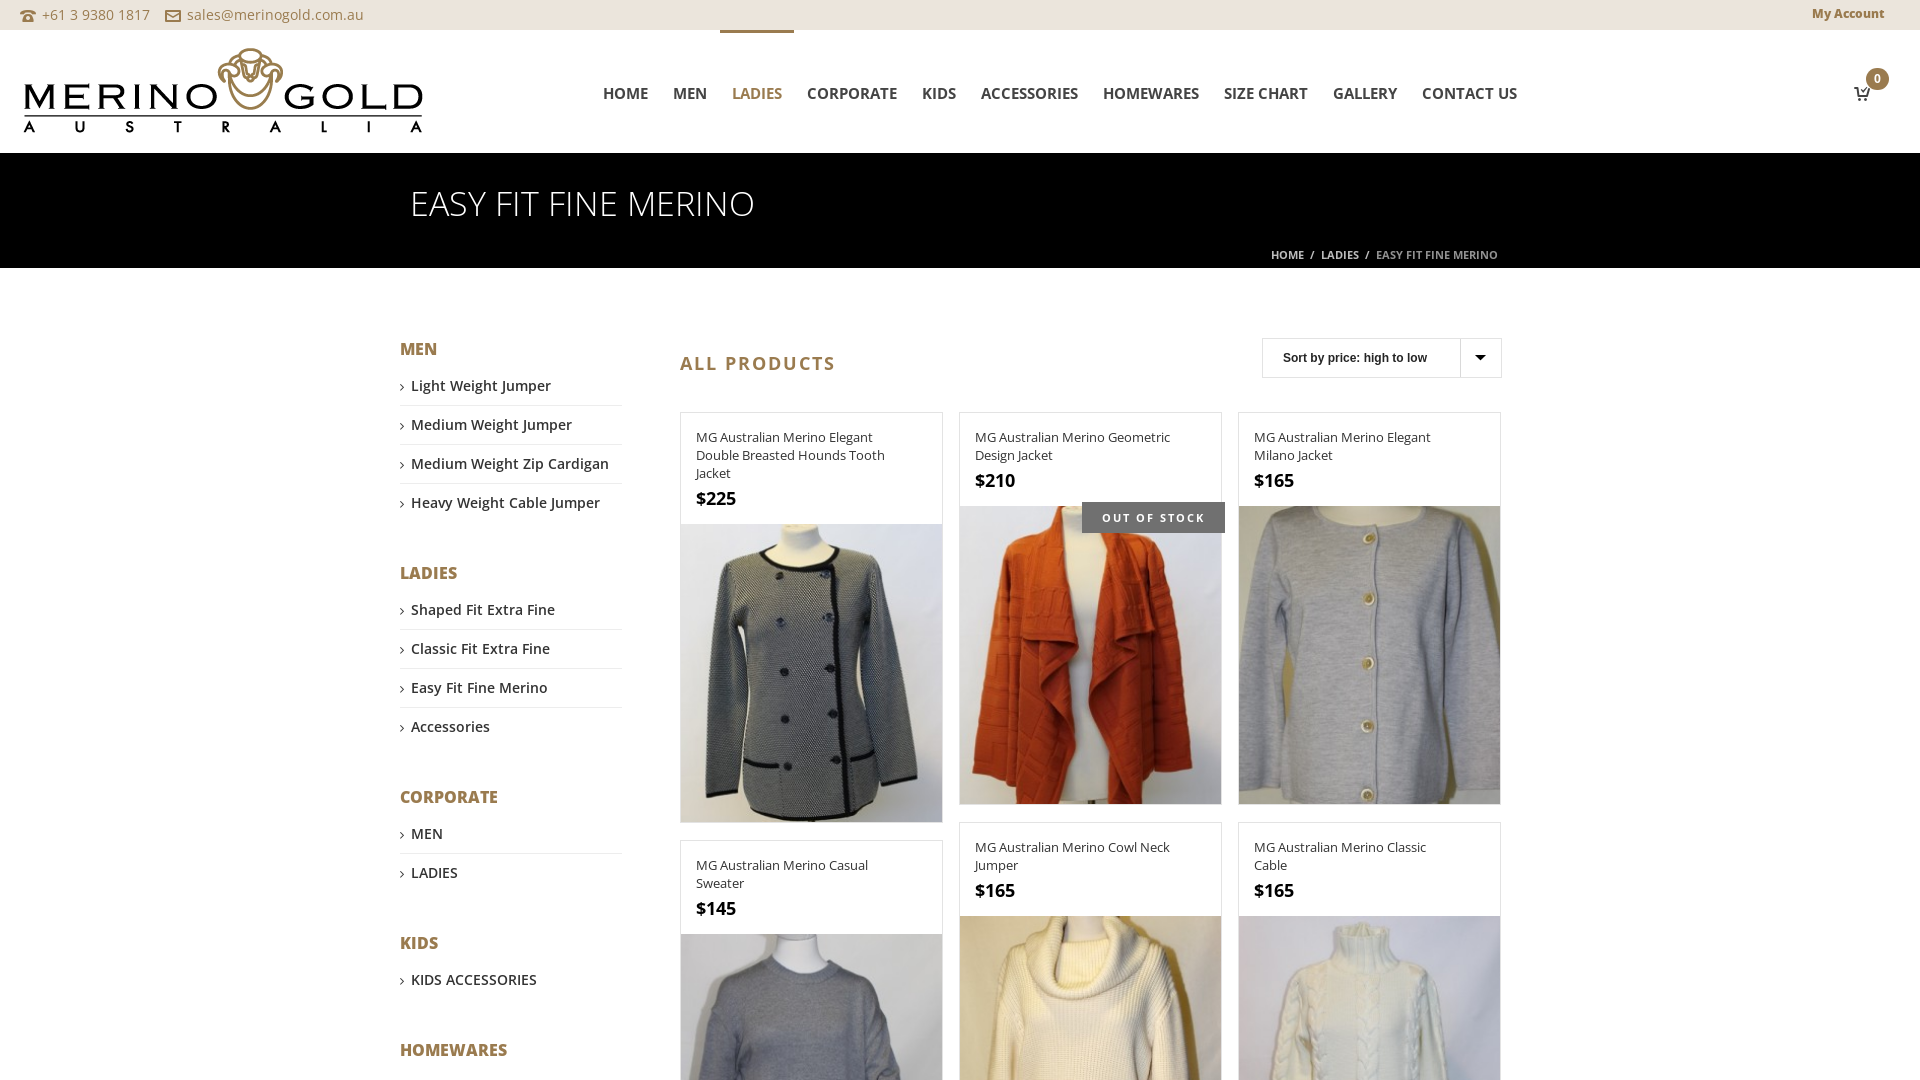 The image size is (1920, 1080). I want to click on sales@merinogold.com.au, so click(276, 14).